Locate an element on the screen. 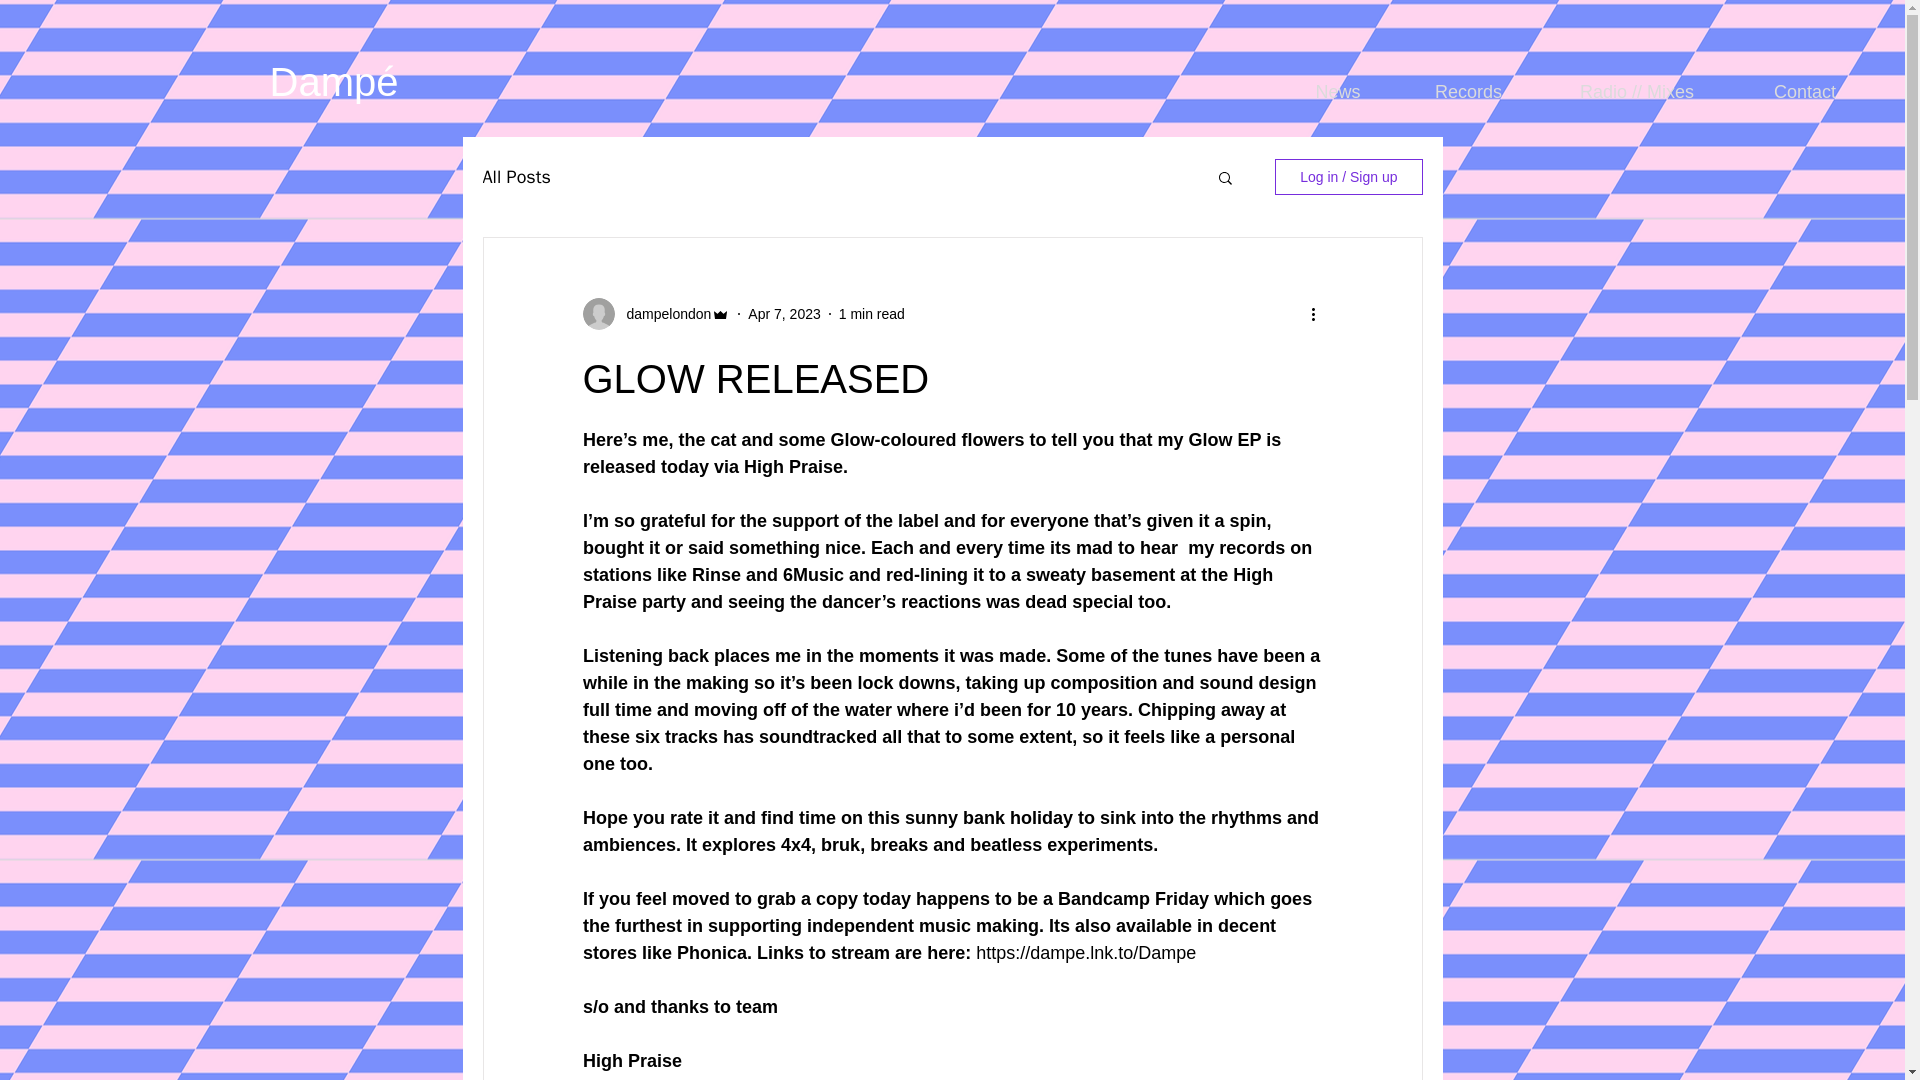  Apr 7, 2023 is located at coordinates (784, 313).